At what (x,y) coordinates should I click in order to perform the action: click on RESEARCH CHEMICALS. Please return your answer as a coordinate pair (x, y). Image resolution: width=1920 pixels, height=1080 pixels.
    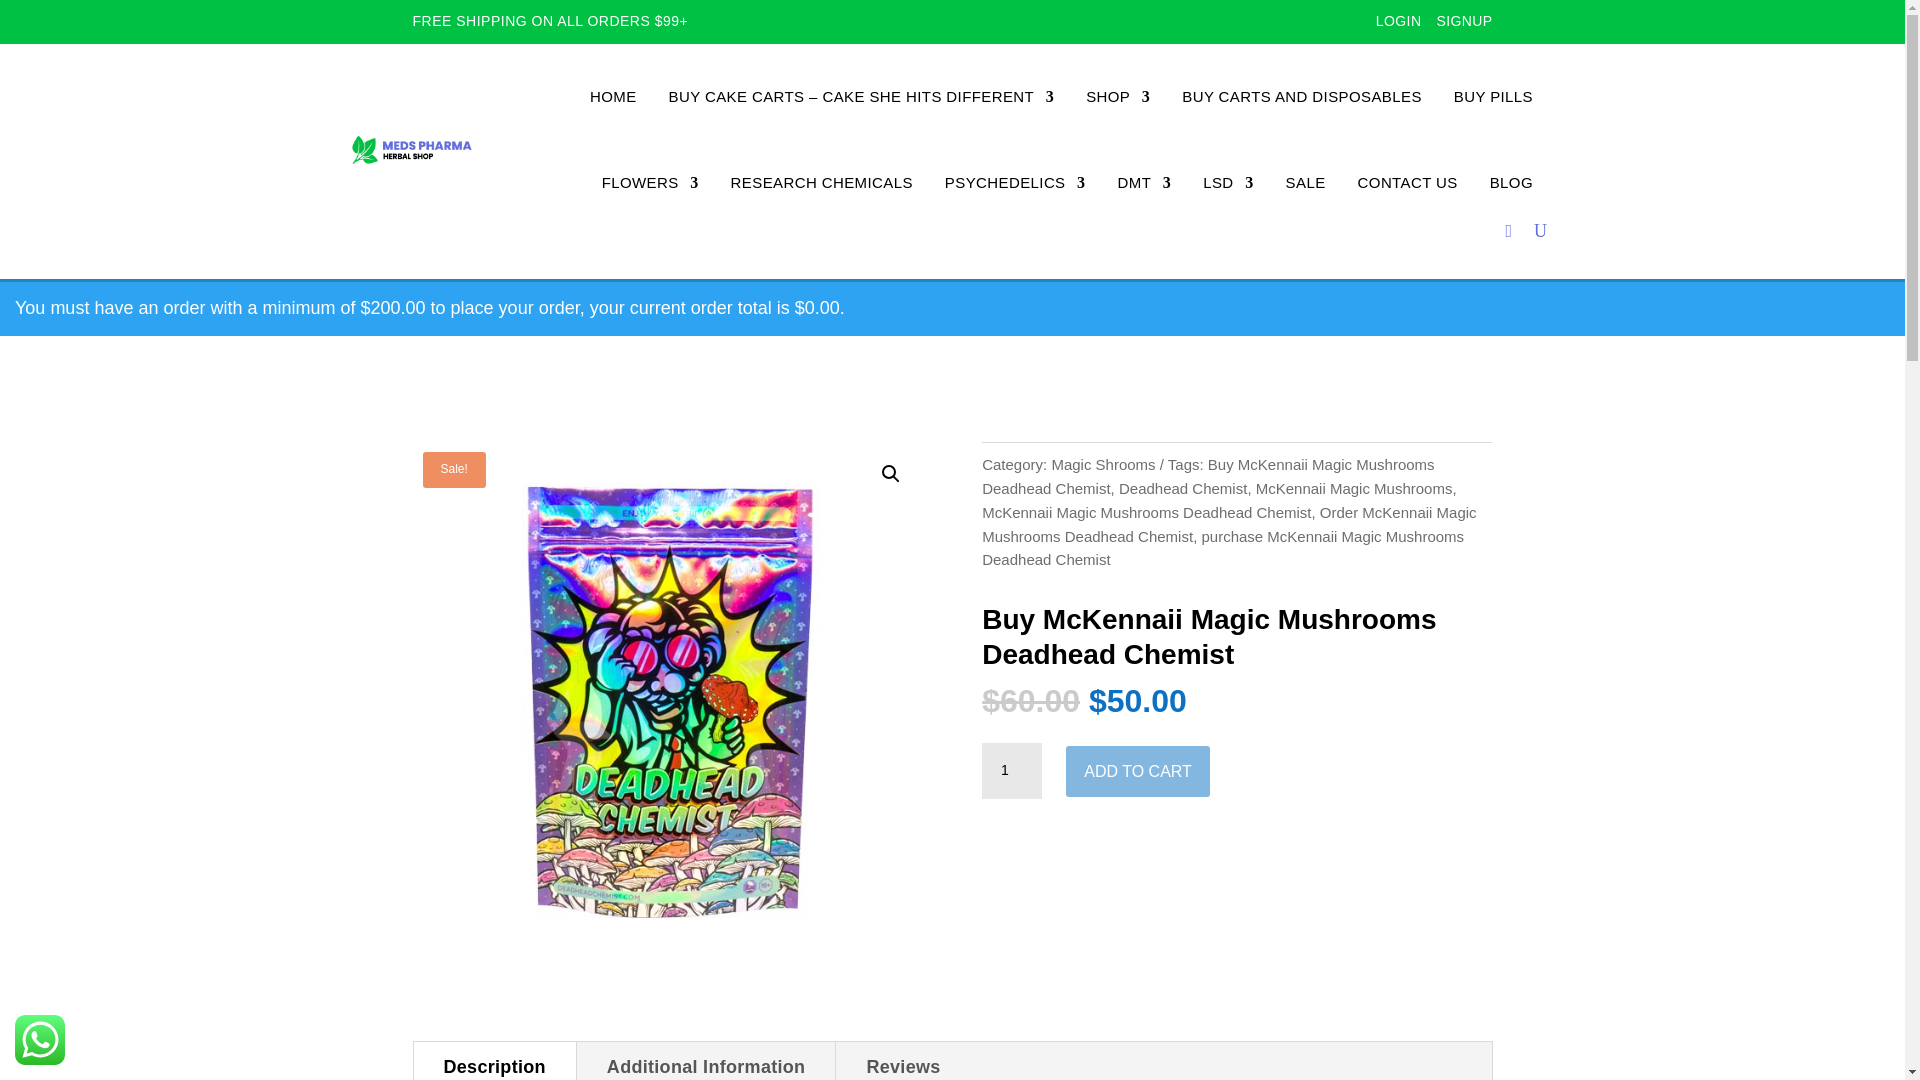
    Looking at the image, I should click on (822, 182).